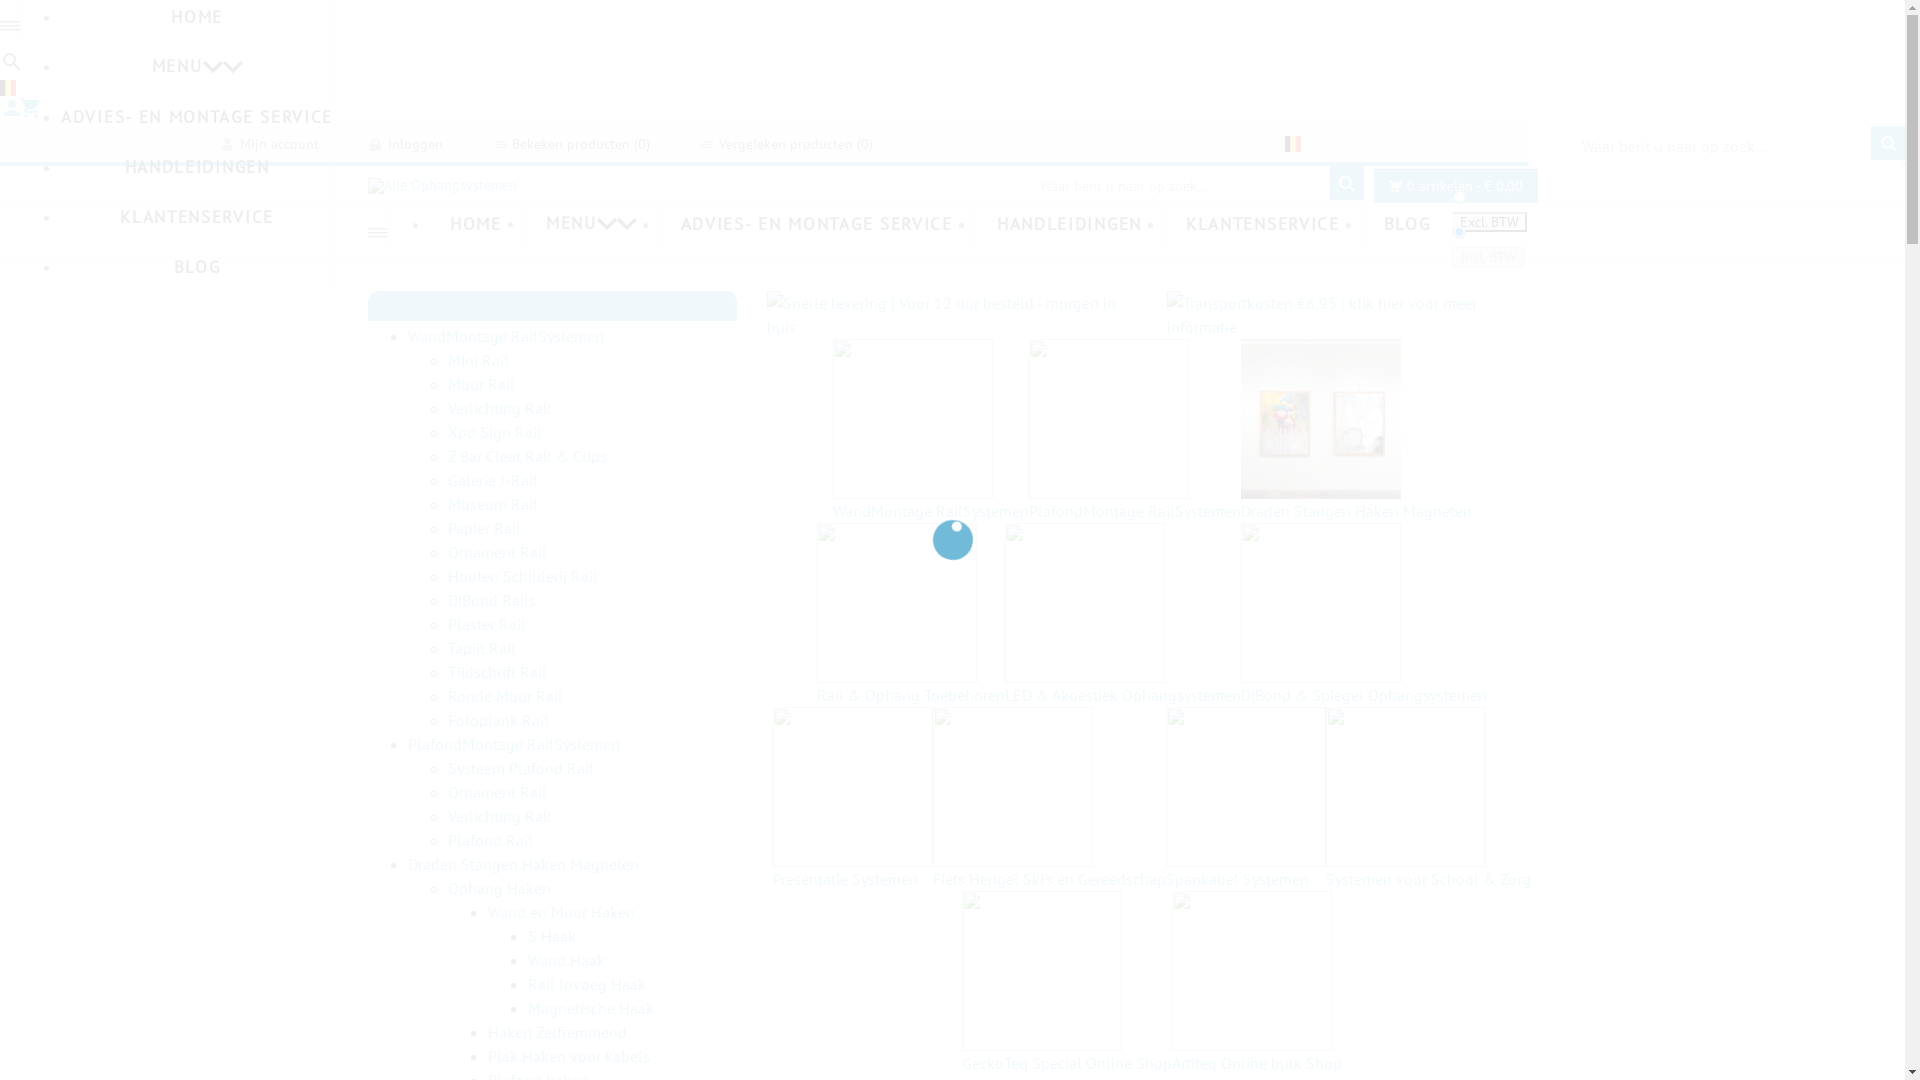 The width and height of the screenshot is (1920, 1080). I want to click on Vergeleken producten (0), so click(786, 144).